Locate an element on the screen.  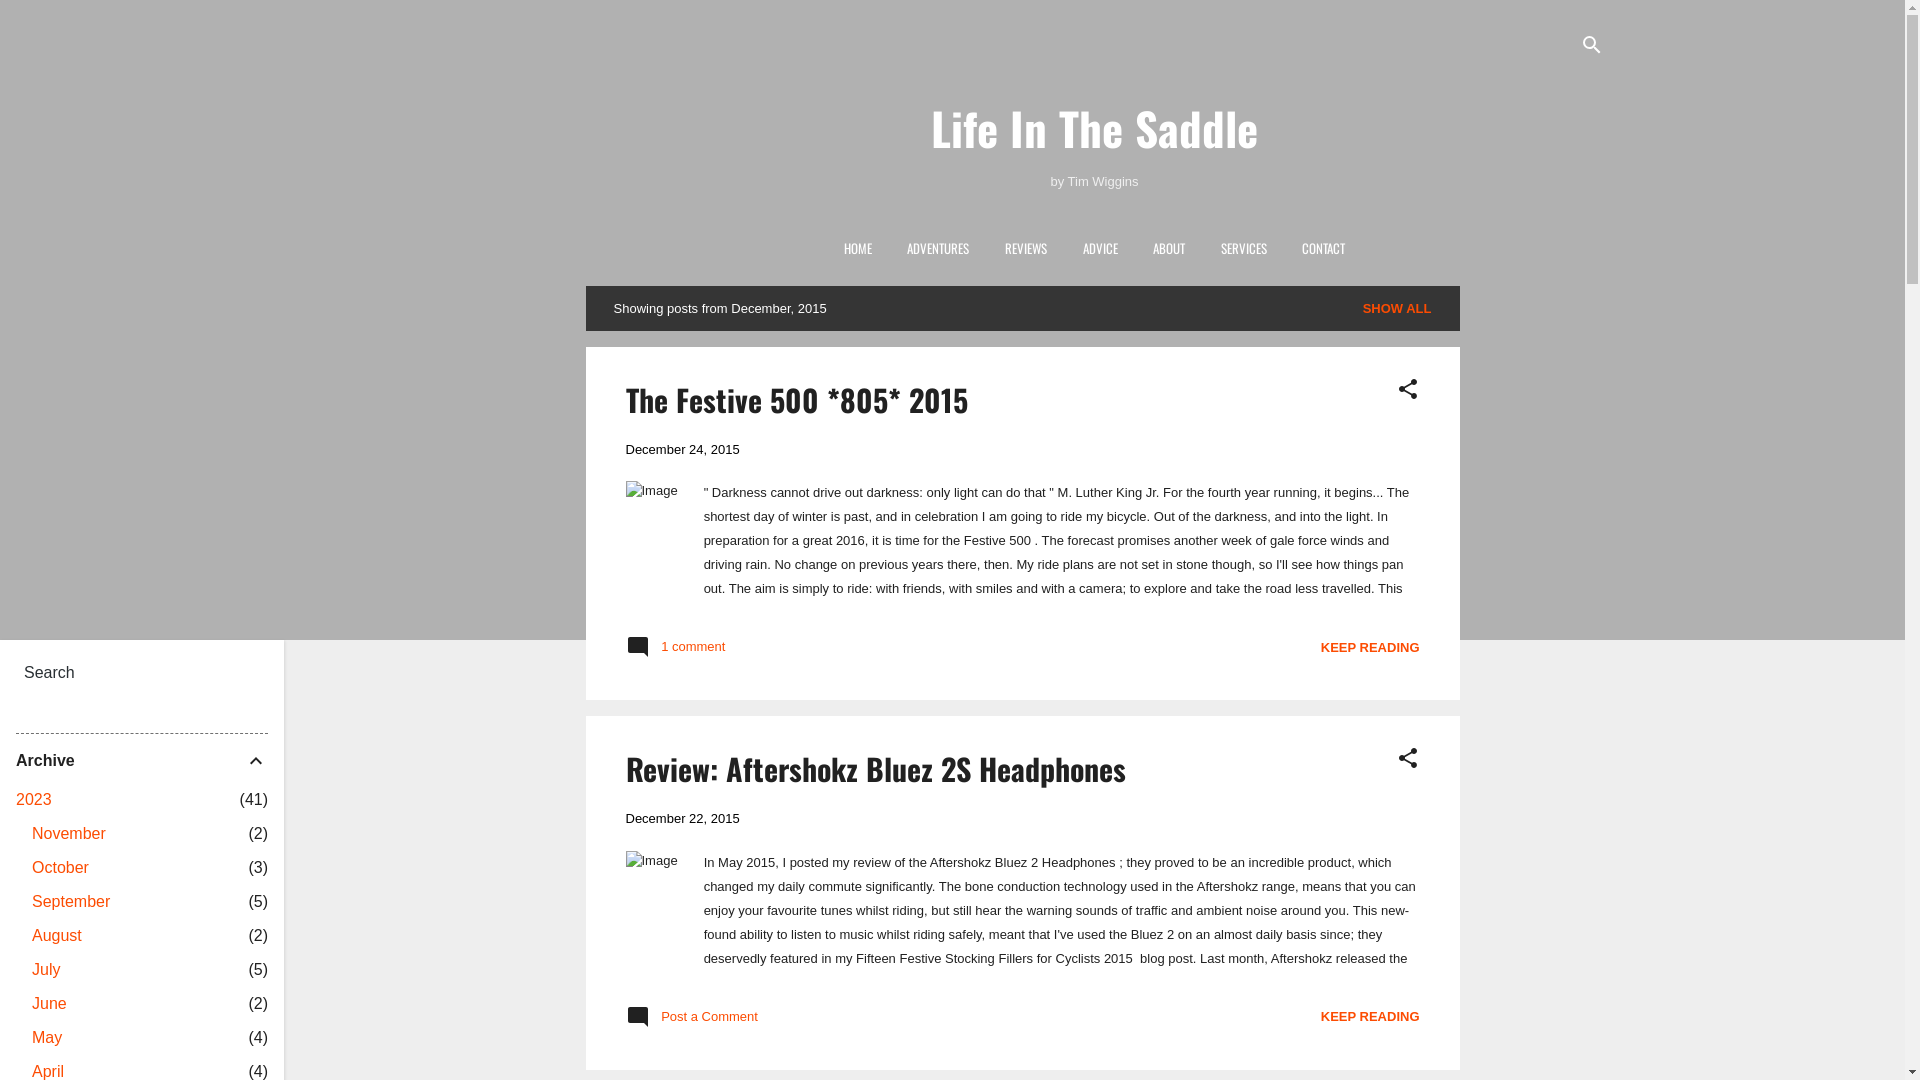
October
3 is located at coordinates (60, 868).